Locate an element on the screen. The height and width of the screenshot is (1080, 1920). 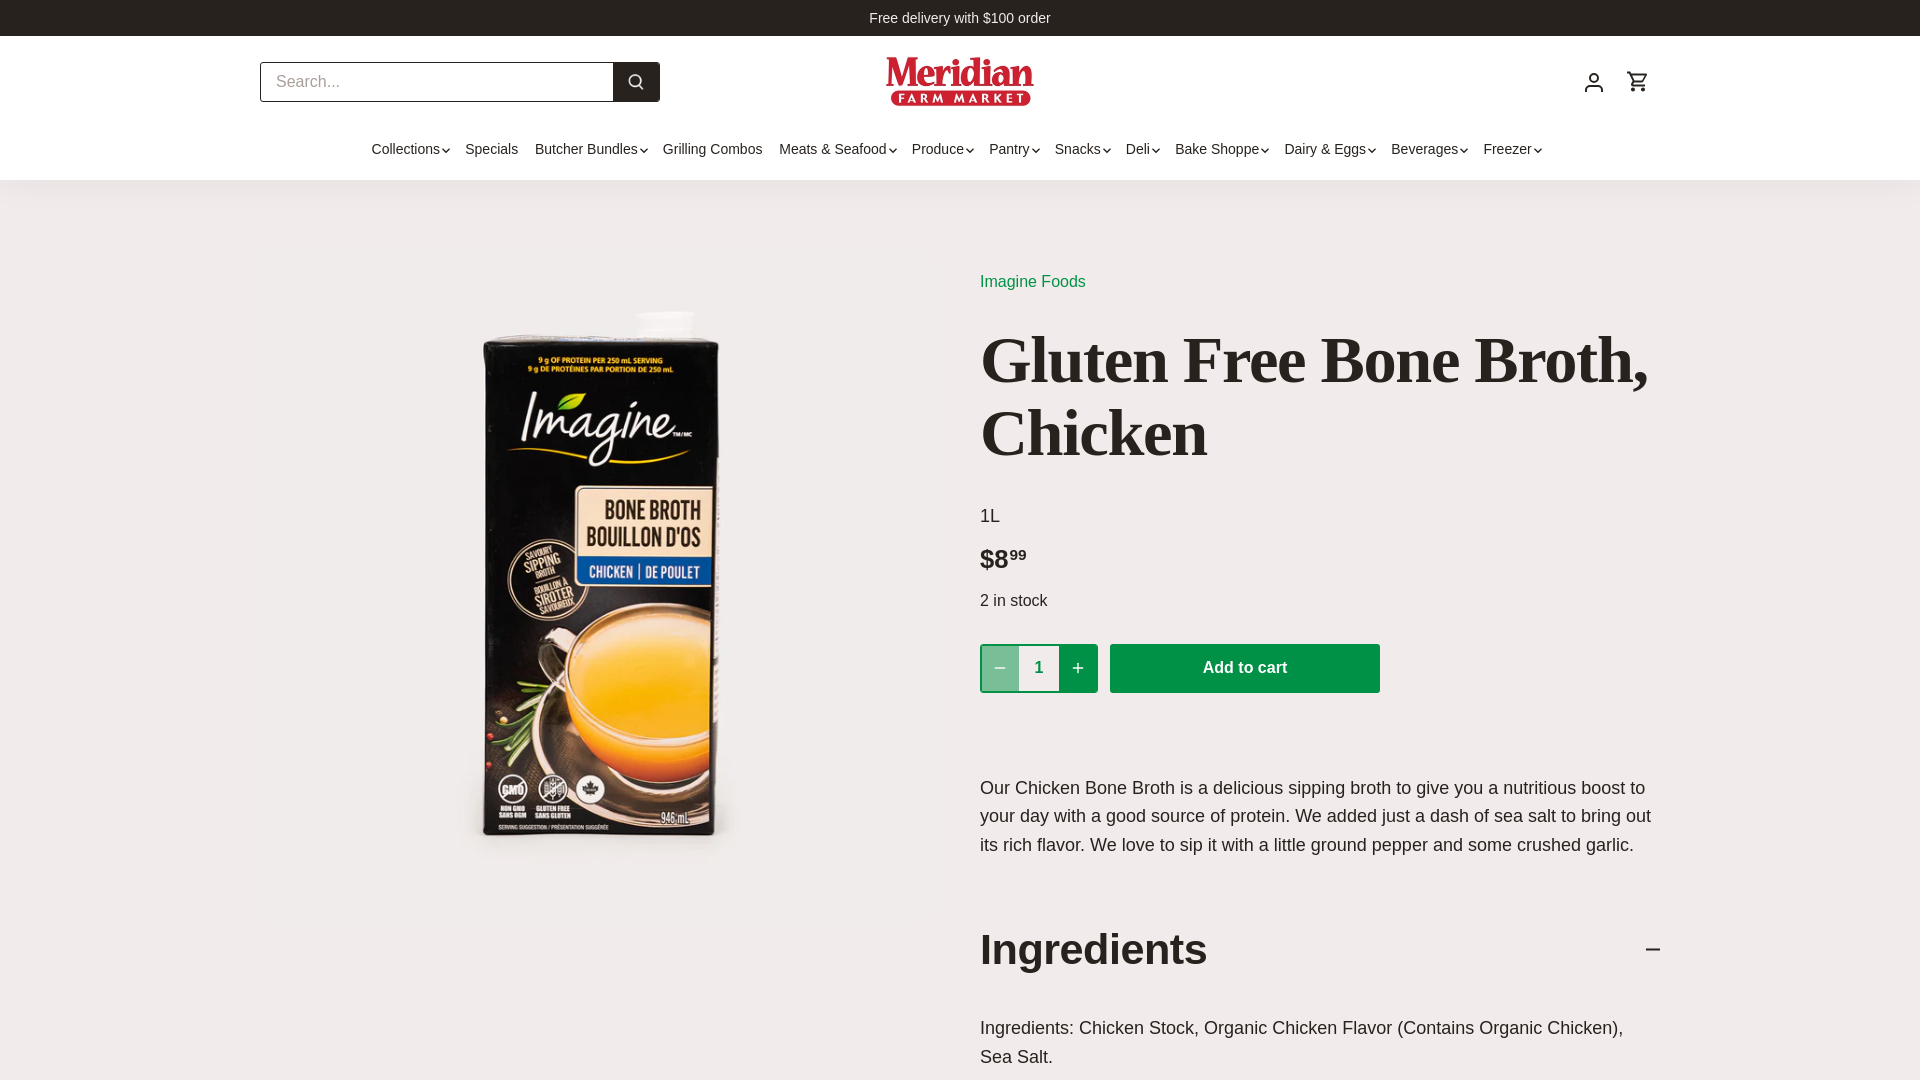
Specials is located at coordinates (491, 150).